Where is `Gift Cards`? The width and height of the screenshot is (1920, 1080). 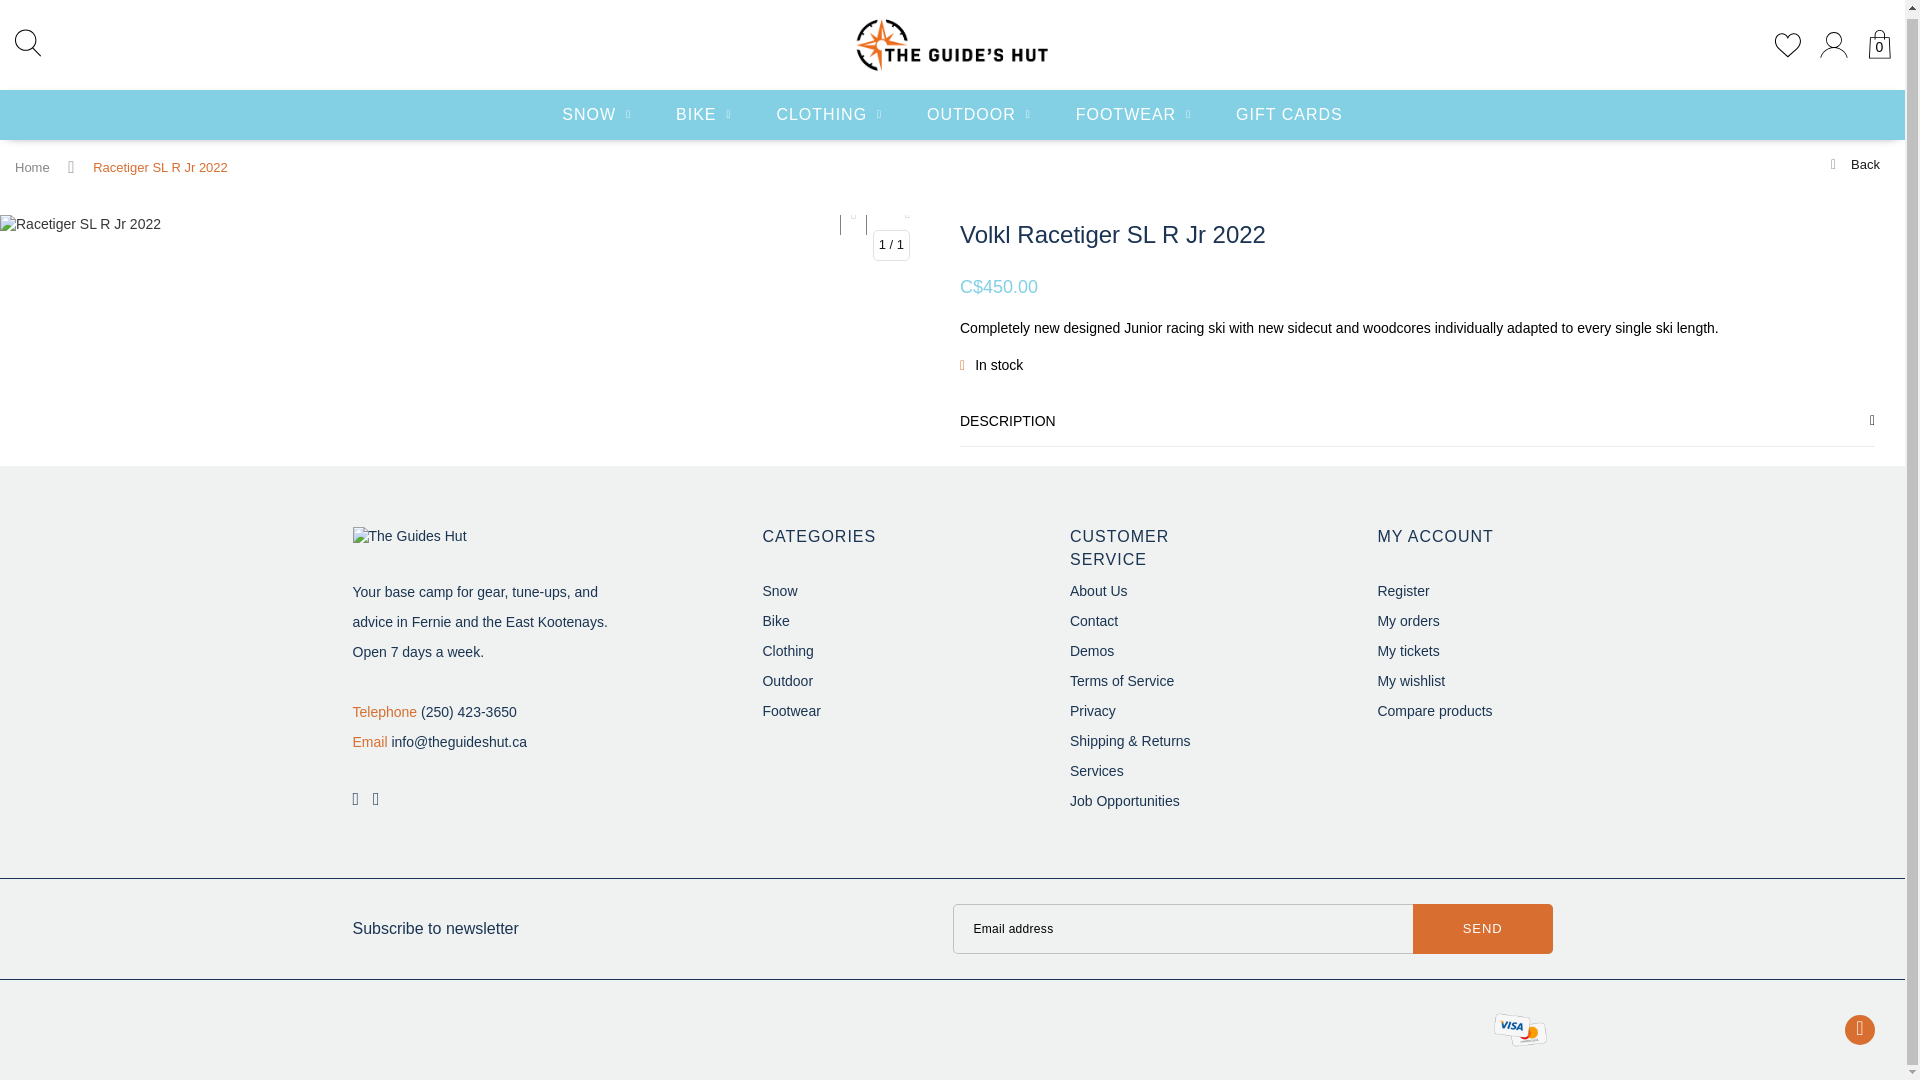
Gift Cards is located at coordinates (1289, 111).